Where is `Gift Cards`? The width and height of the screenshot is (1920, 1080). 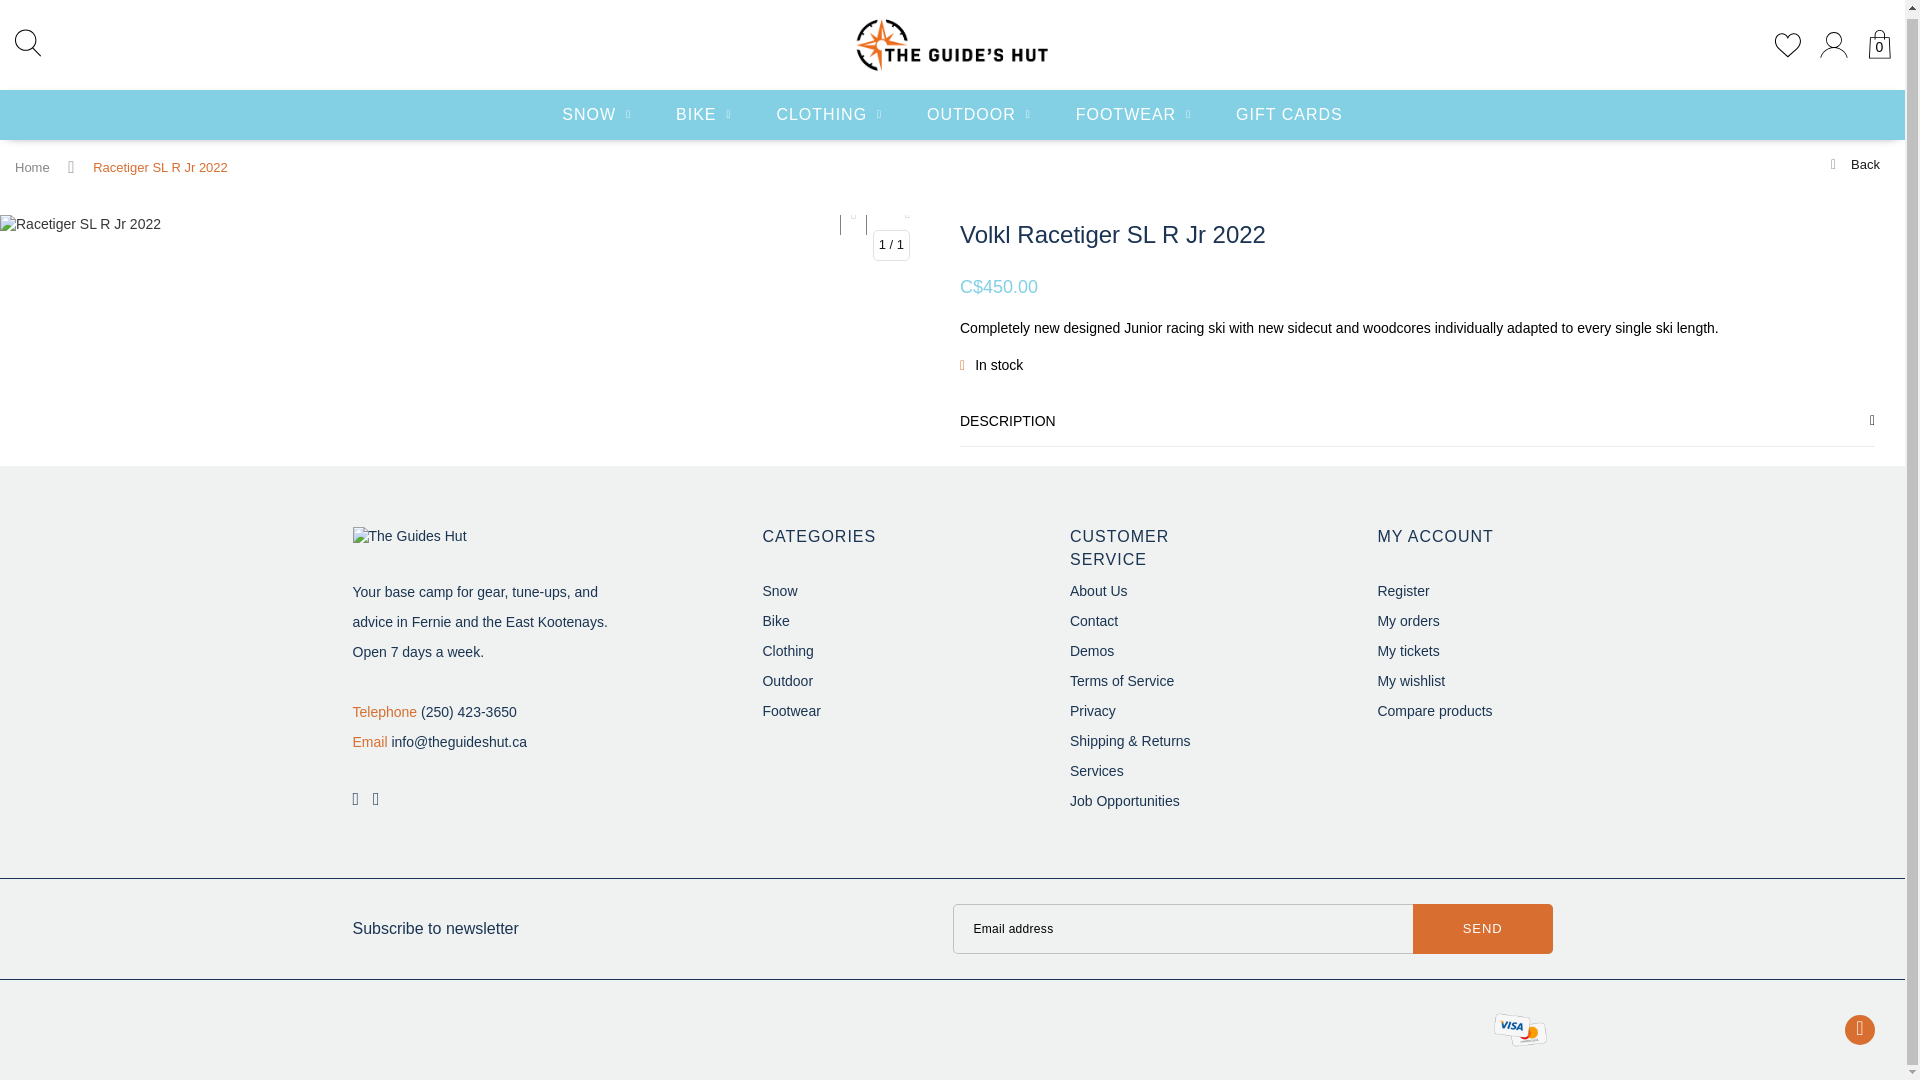
Gift Cards is located at coordinates (1289, 111).